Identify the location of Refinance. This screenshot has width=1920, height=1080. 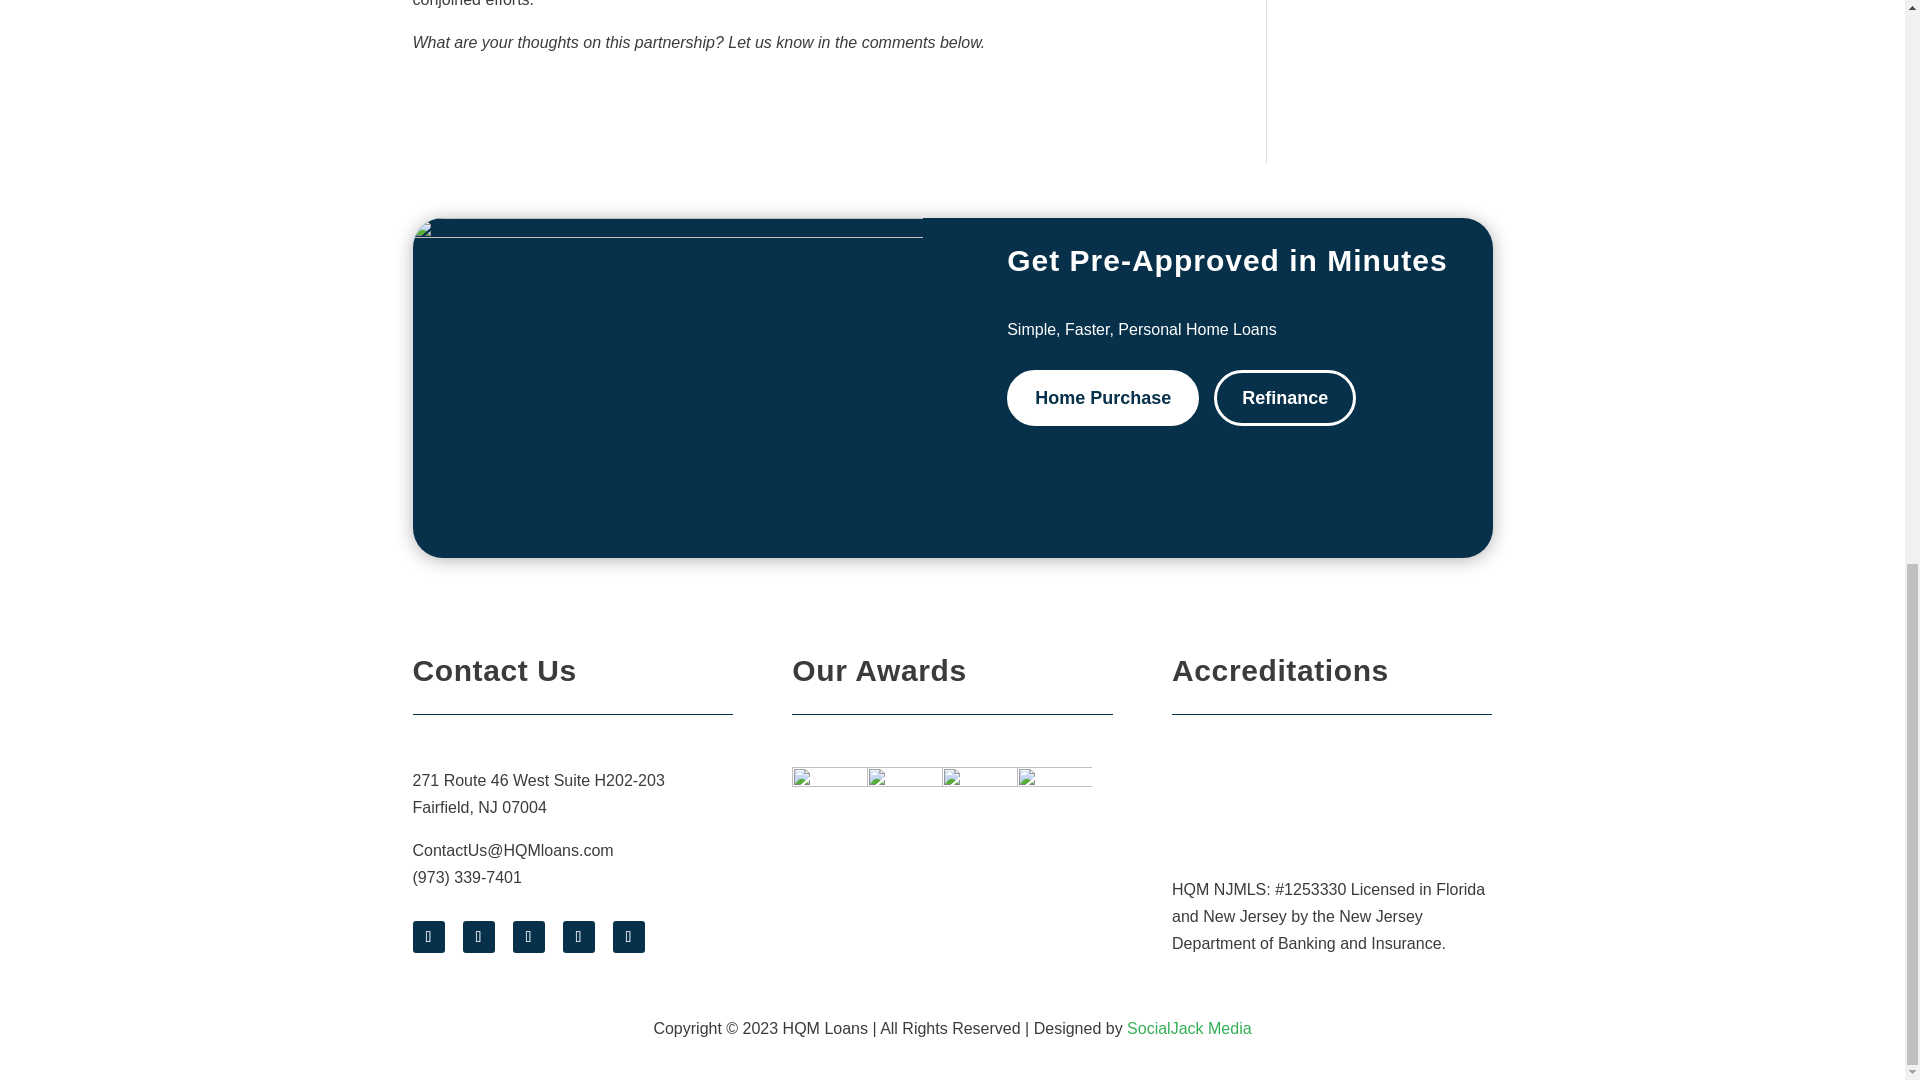
(1284, 398).